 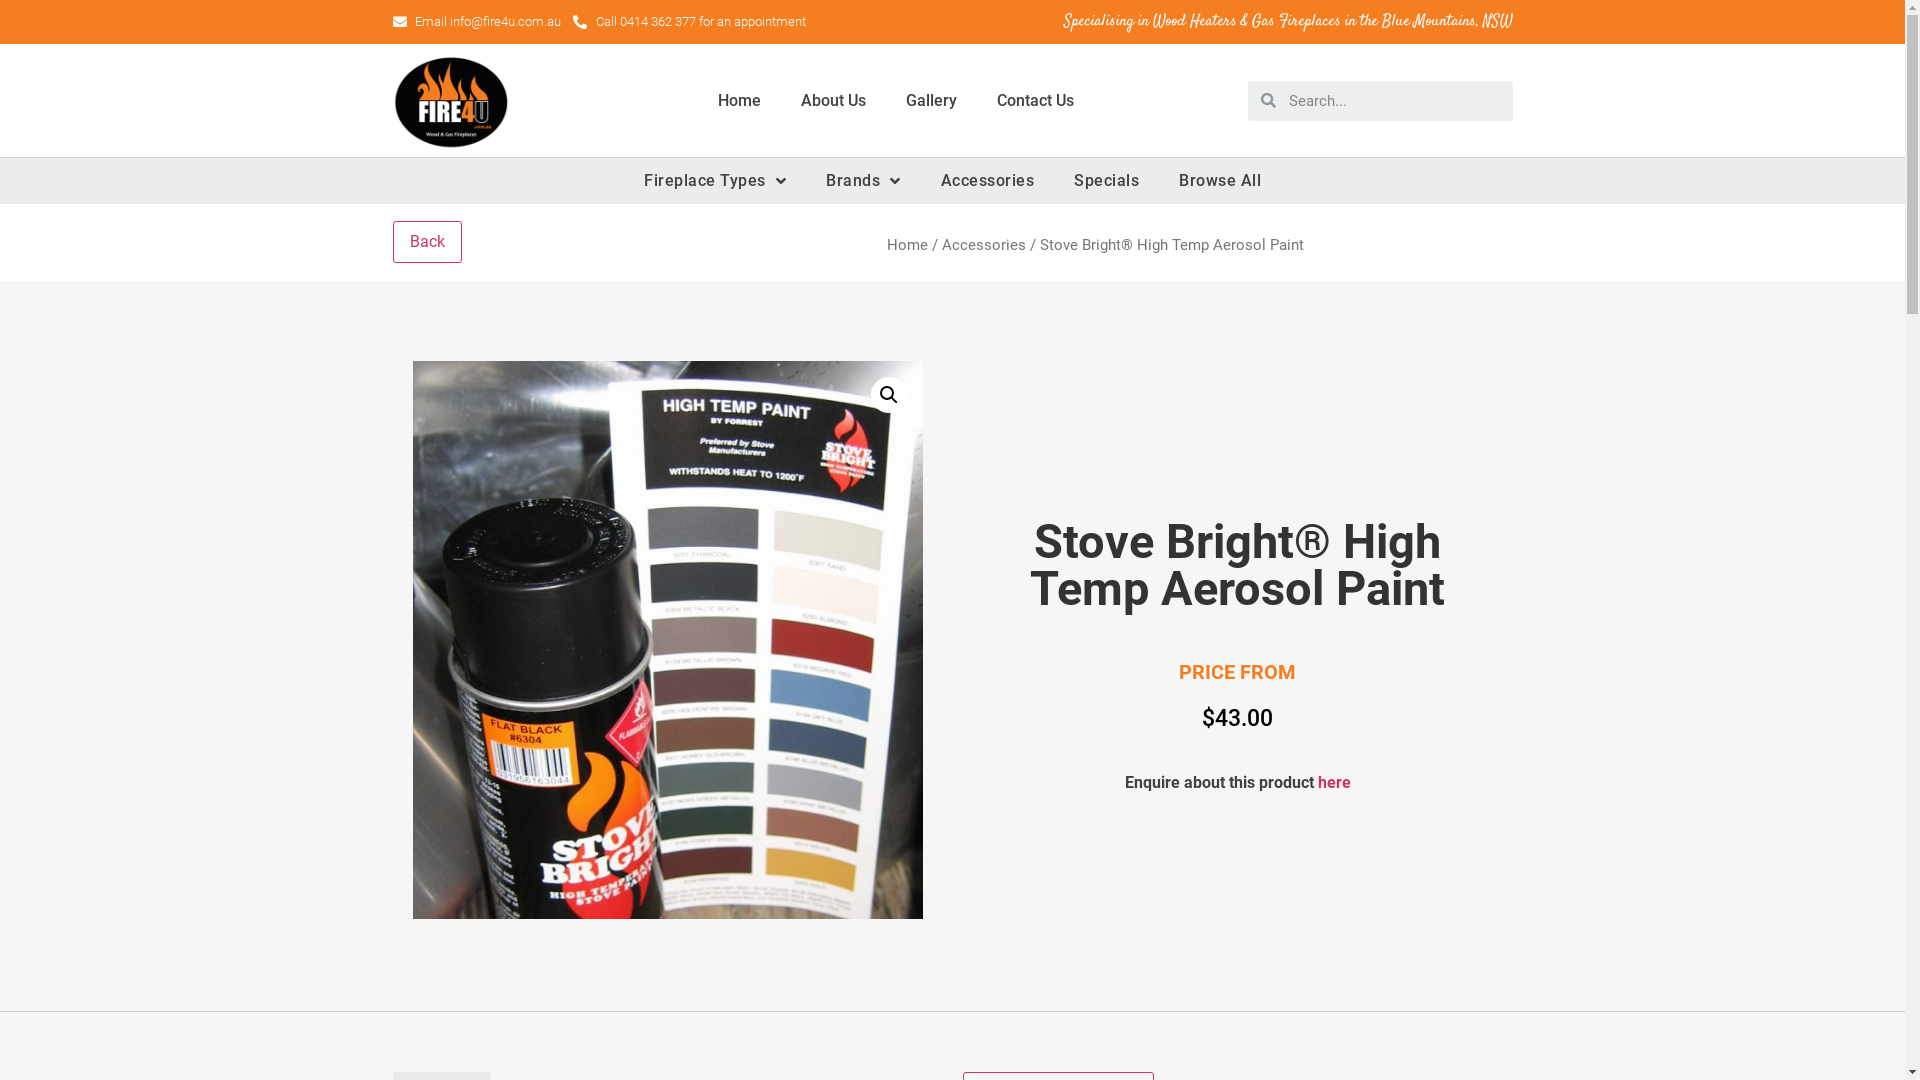 What do you see at coordinates (1034, 100) in the screenshot?
I see `Contact Us` at bounding box center [1034, 100].